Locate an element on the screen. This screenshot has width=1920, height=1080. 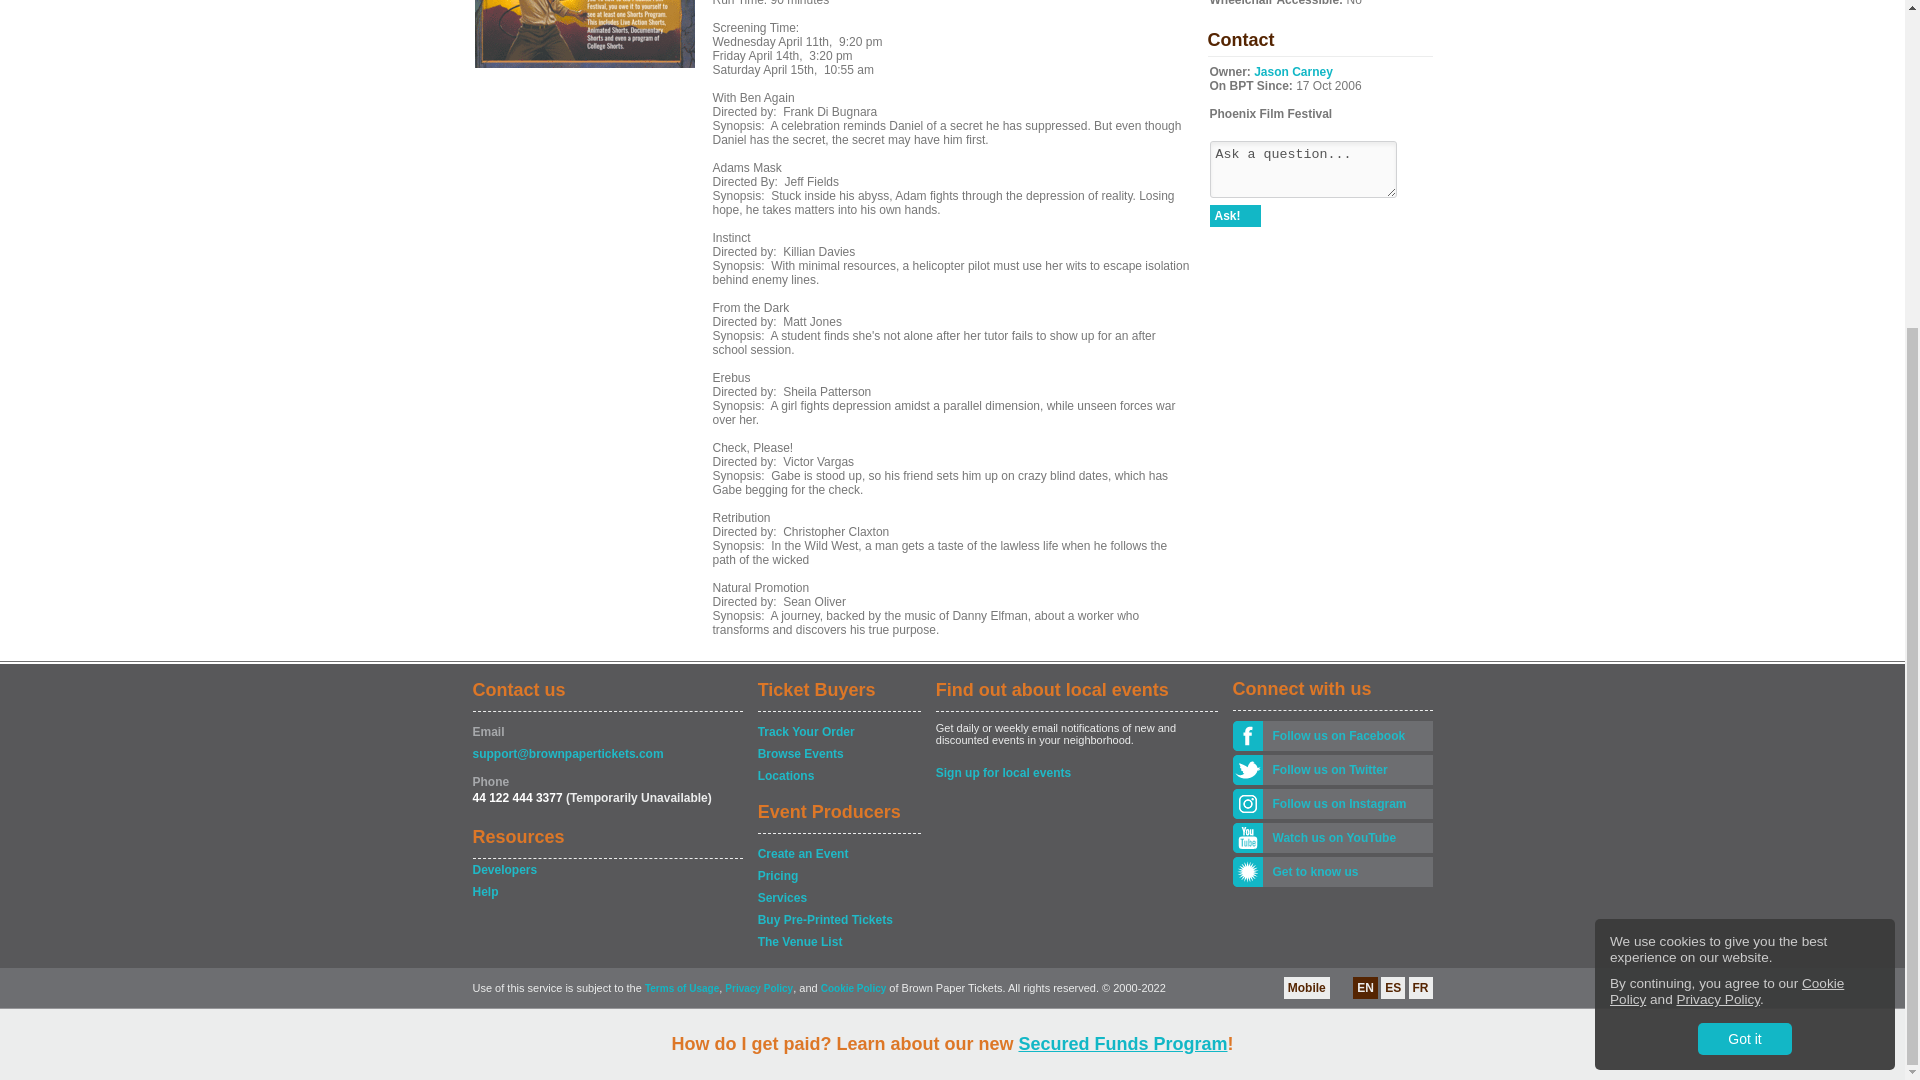
Help is located at coordinates (606, 892).